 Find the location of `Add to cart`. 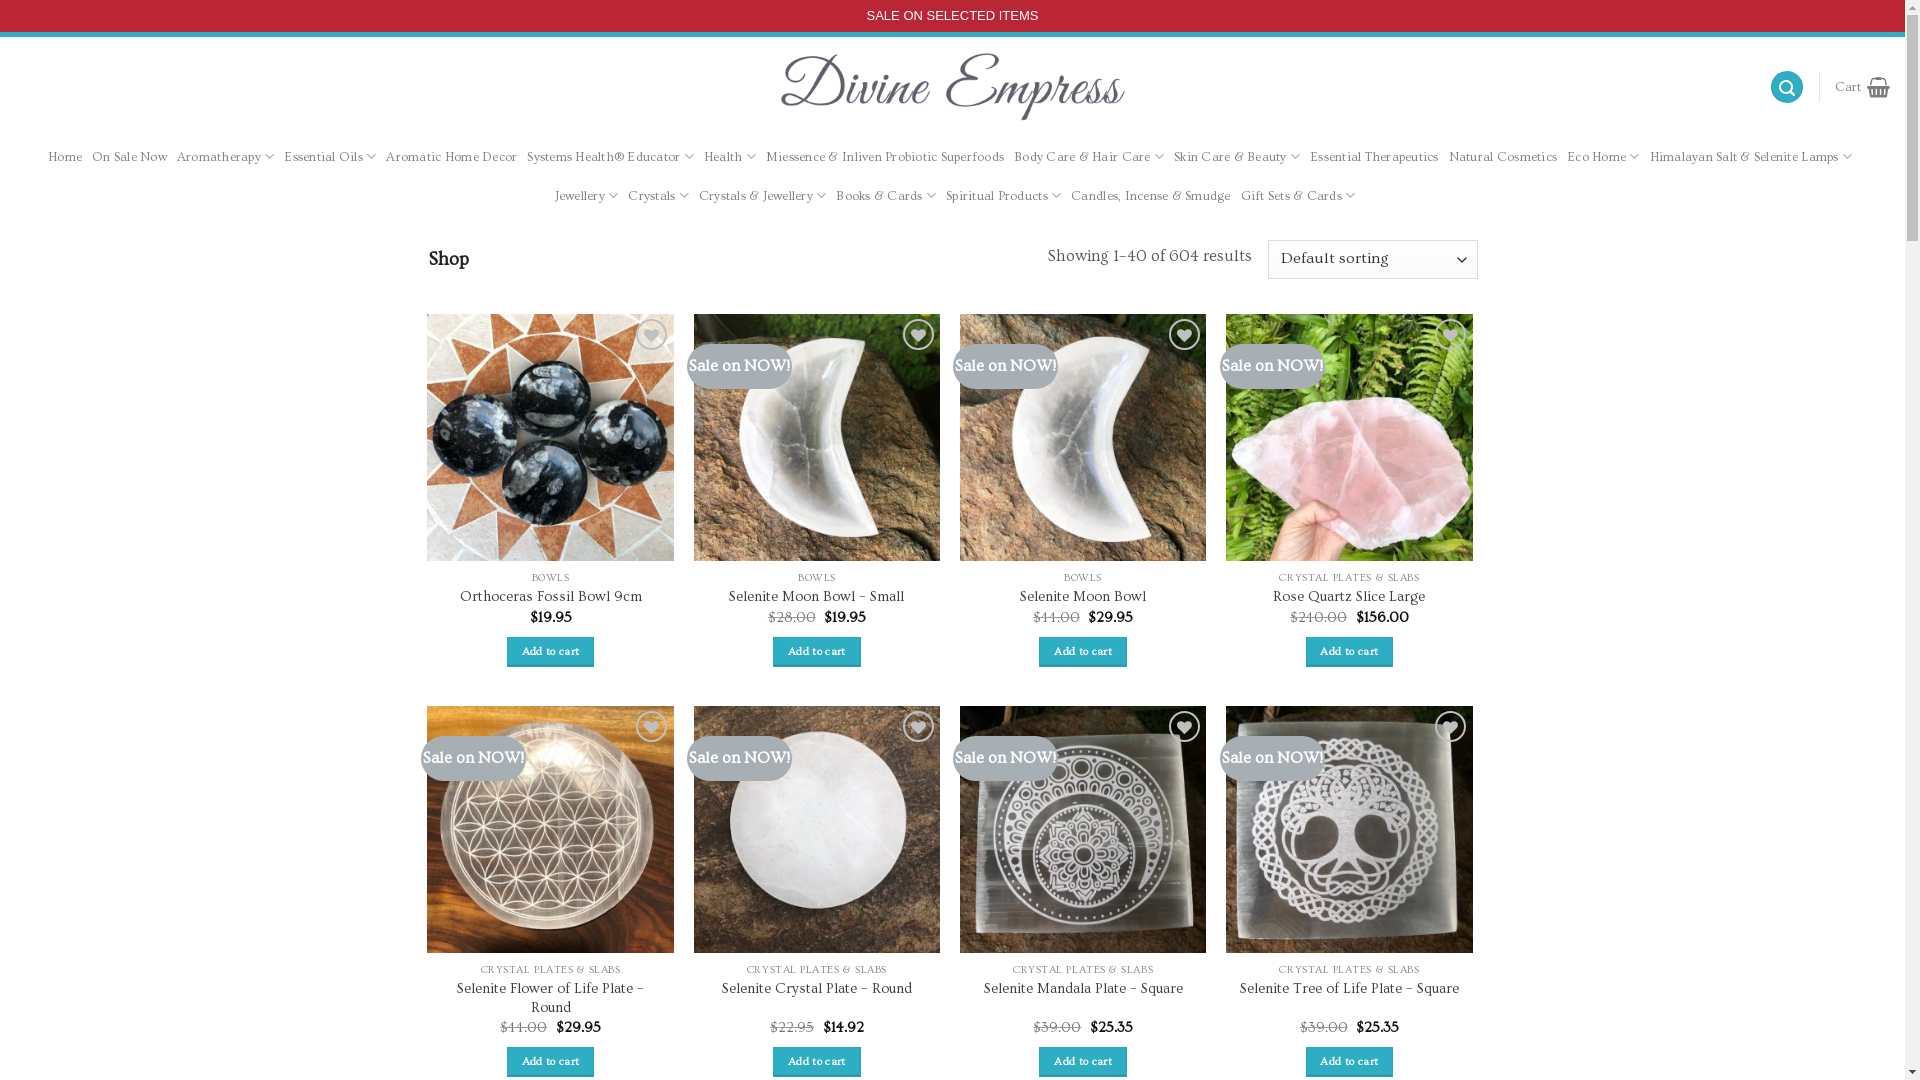

Add to cart is located at coordinates (550, 1062).